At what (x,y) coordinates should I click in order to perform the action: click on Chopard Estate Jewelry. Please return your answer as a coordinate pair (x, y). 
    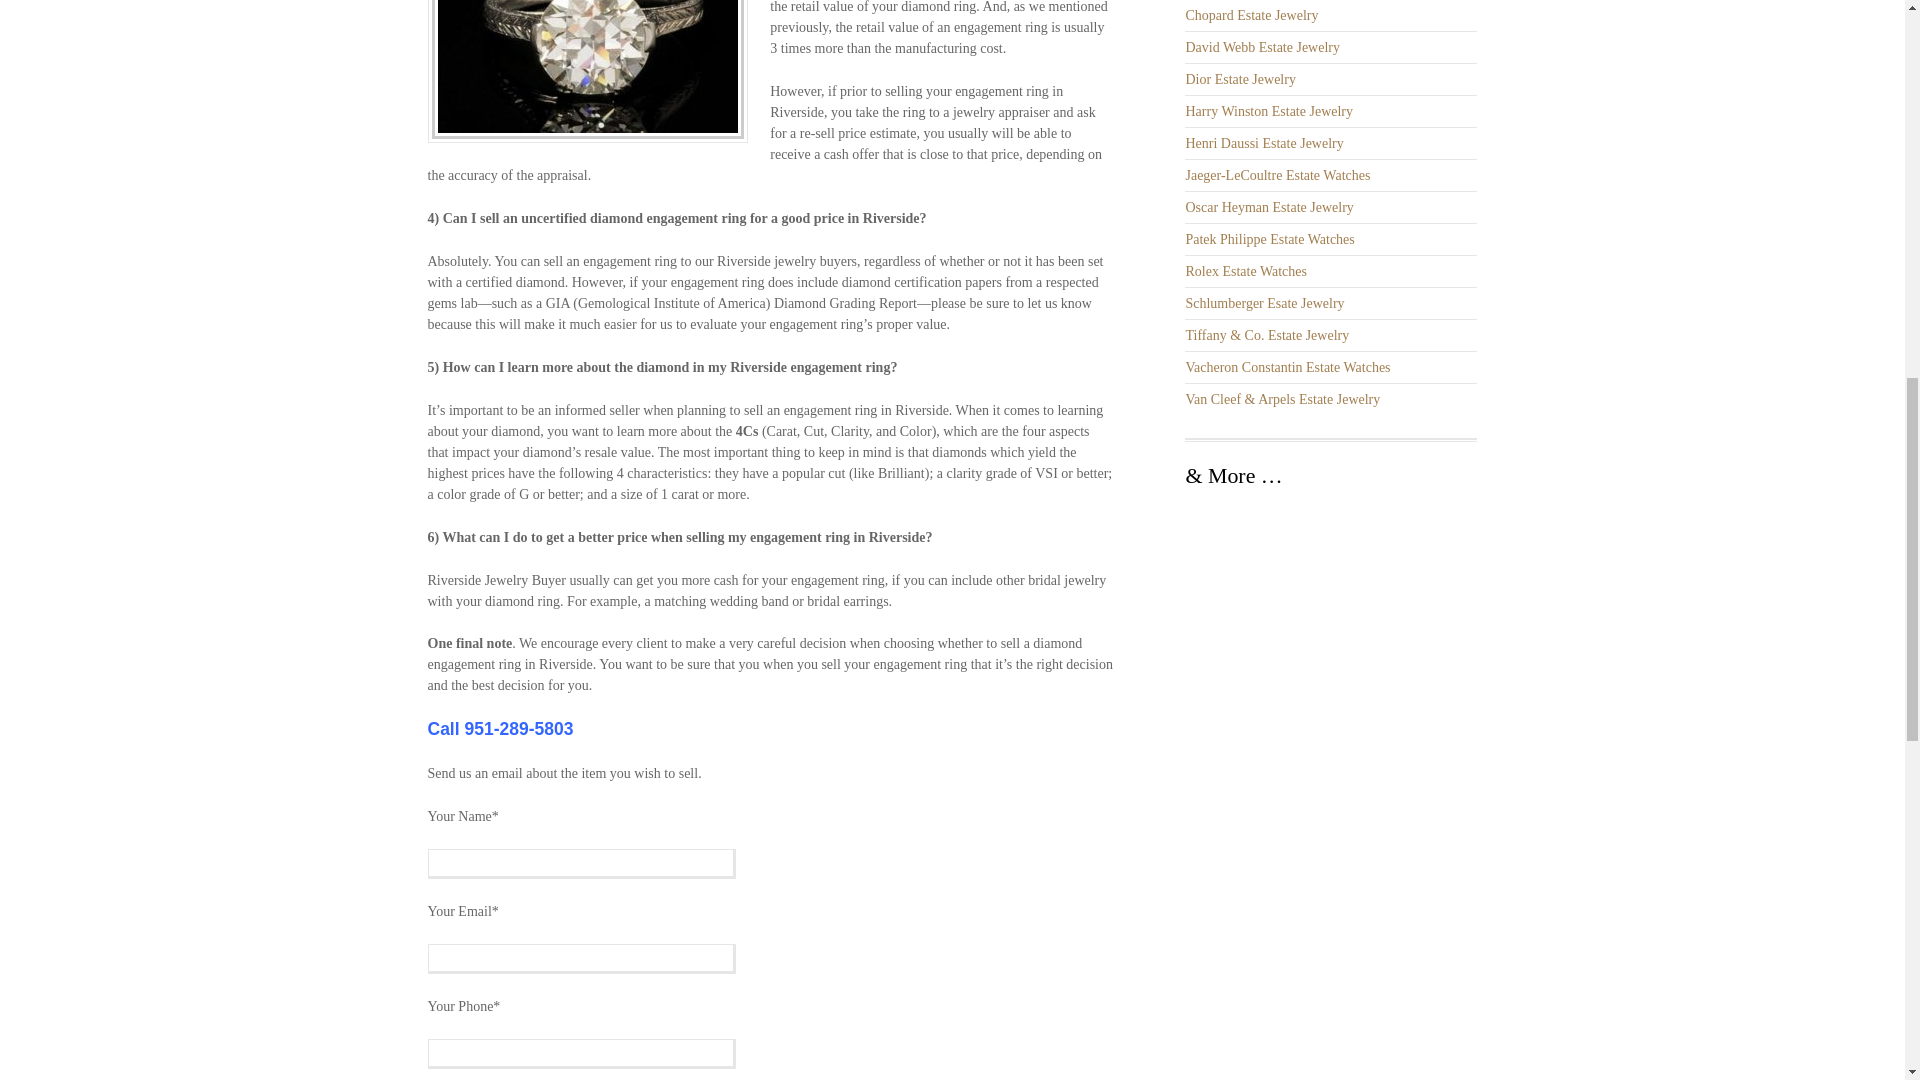
    Looking at the image, I should click on (1250, 14).